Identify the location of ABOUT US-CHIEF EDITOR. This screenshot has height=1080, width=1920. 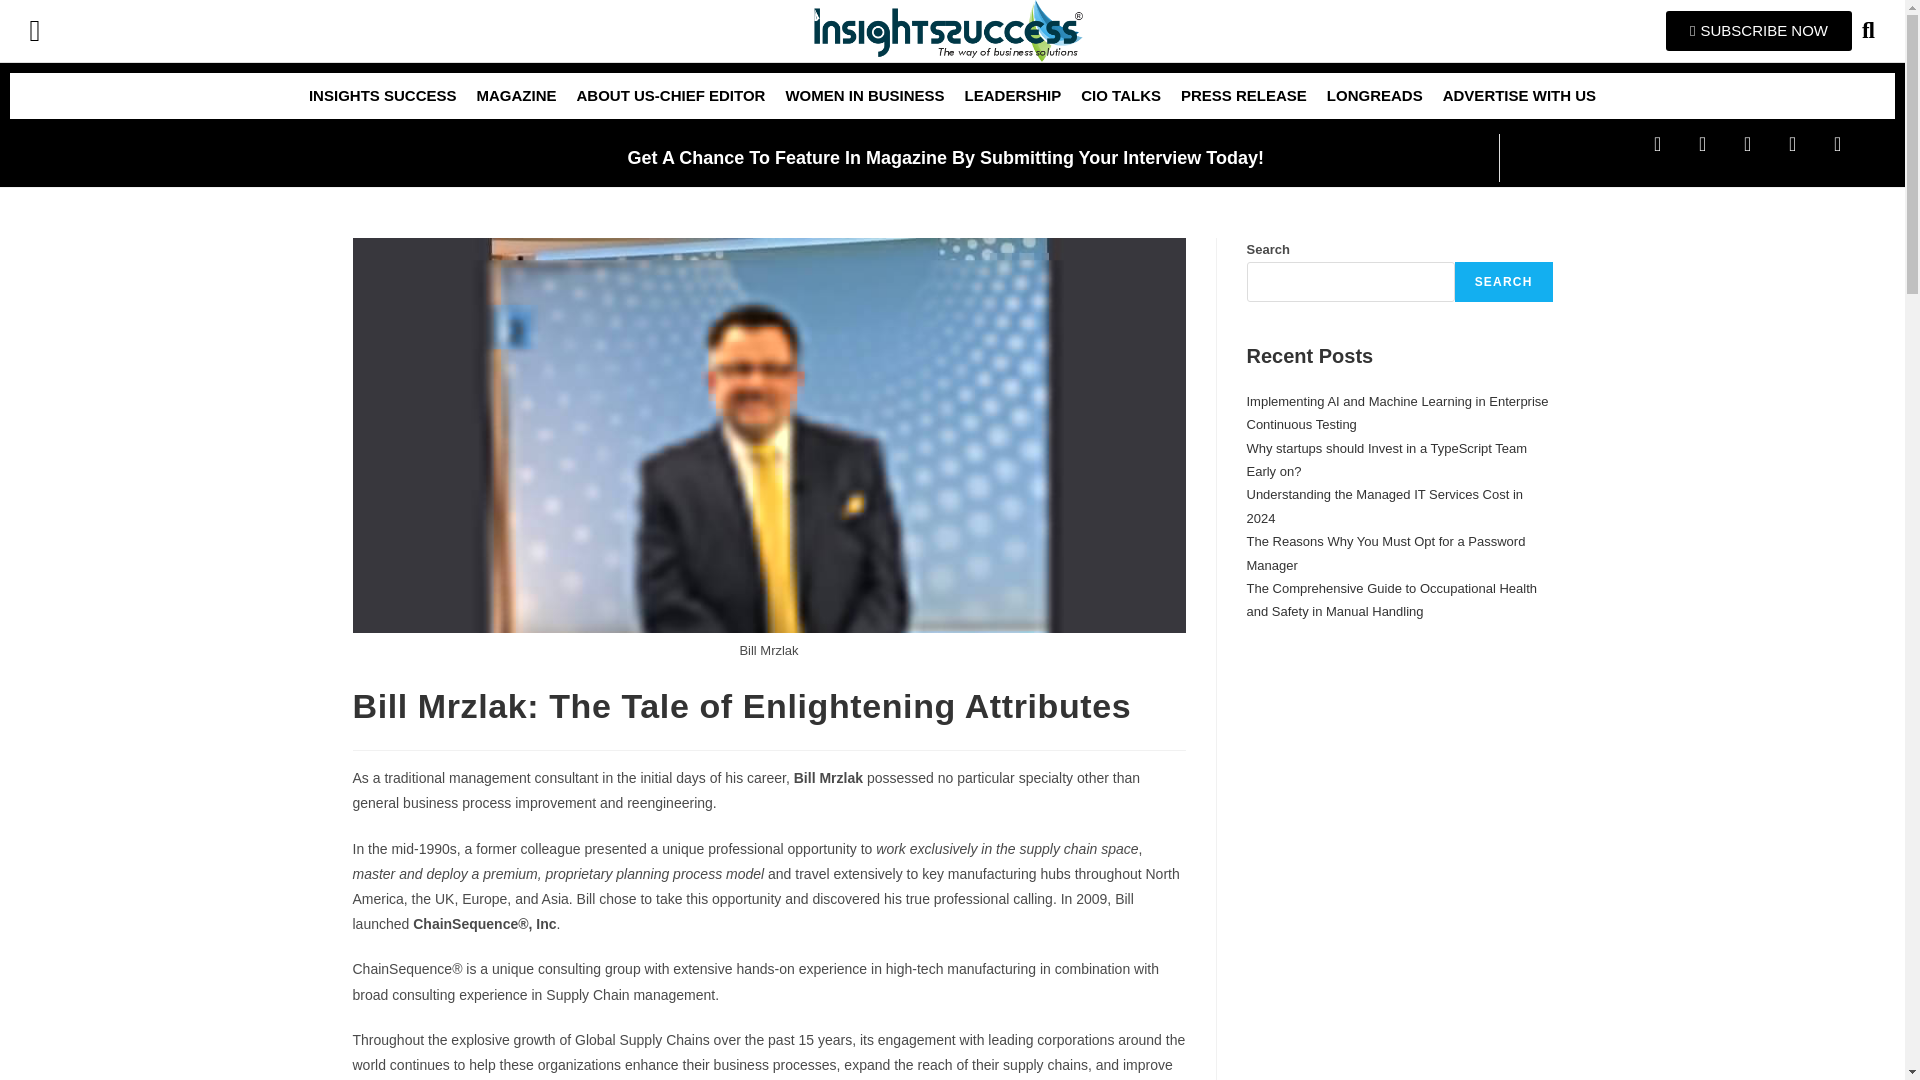
(670, 96).